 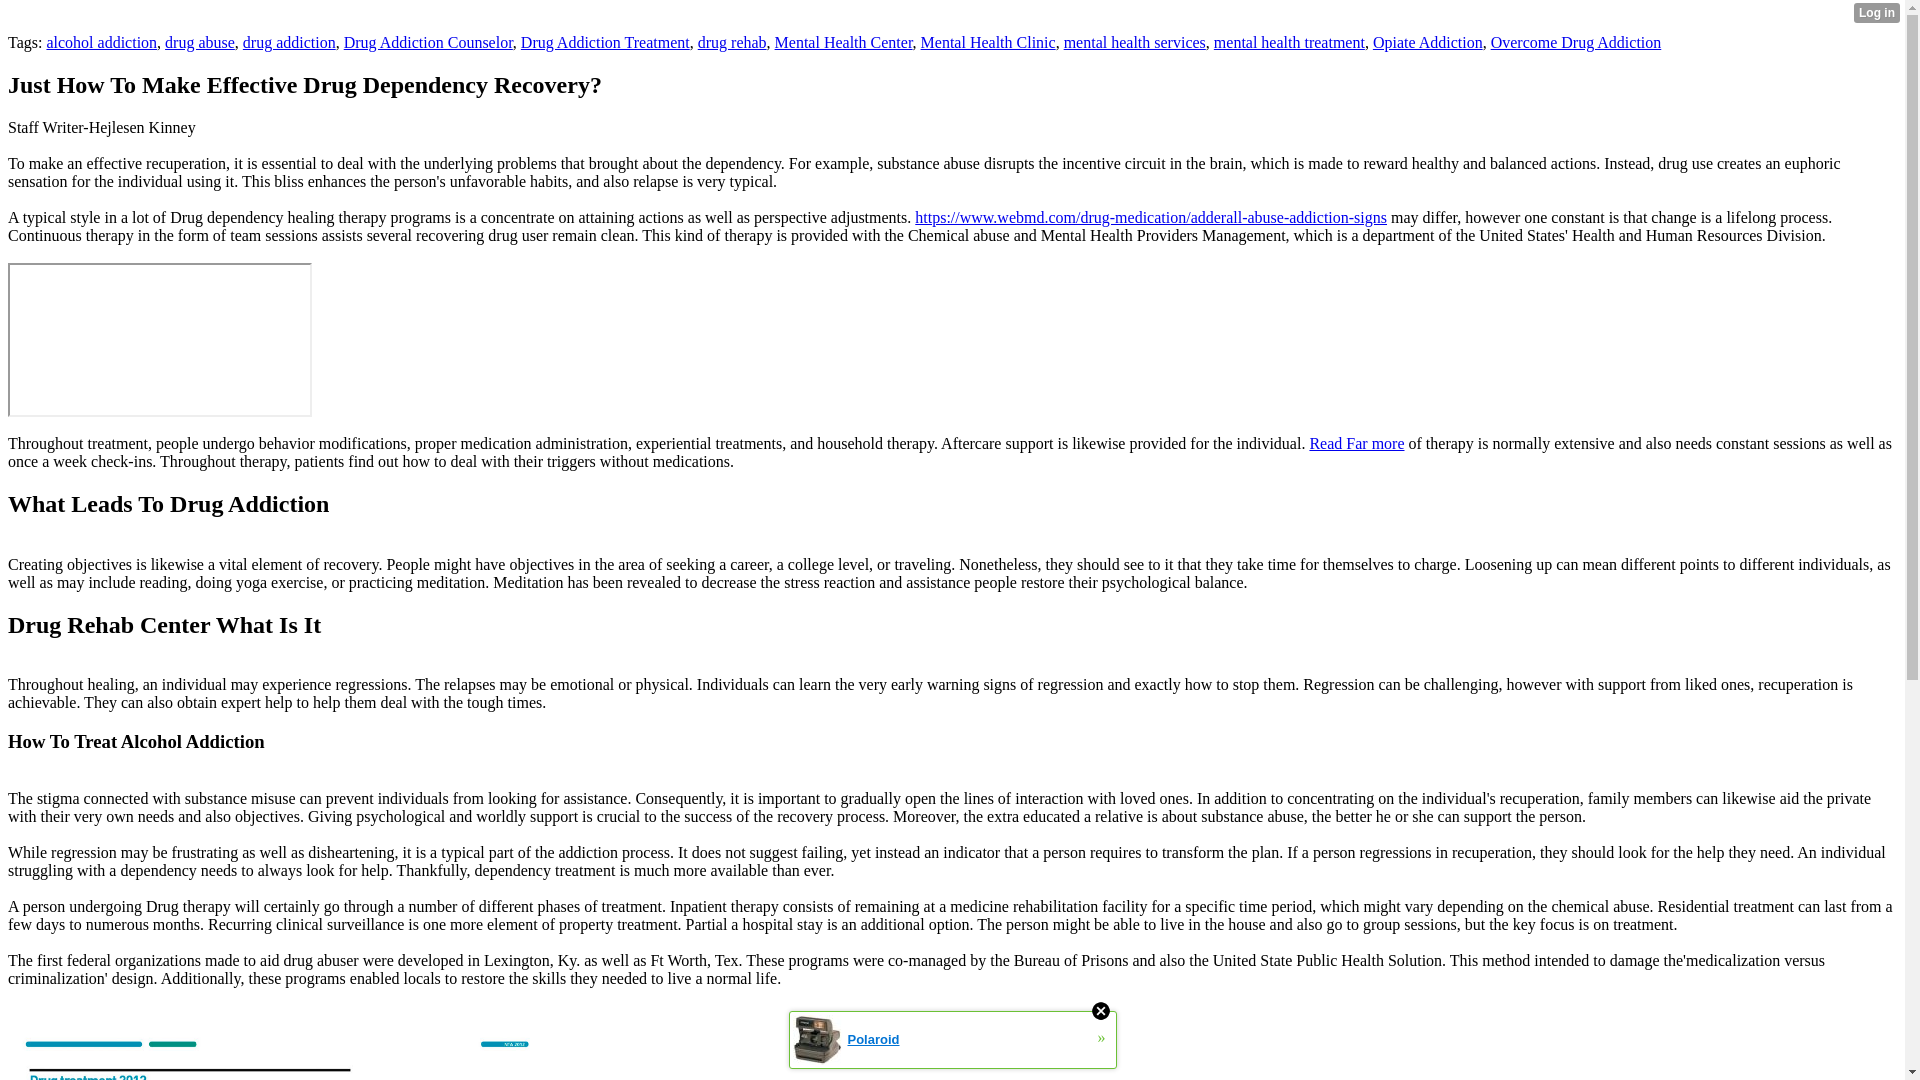 I want to click on mental health services, so click(x=1134, y=42).